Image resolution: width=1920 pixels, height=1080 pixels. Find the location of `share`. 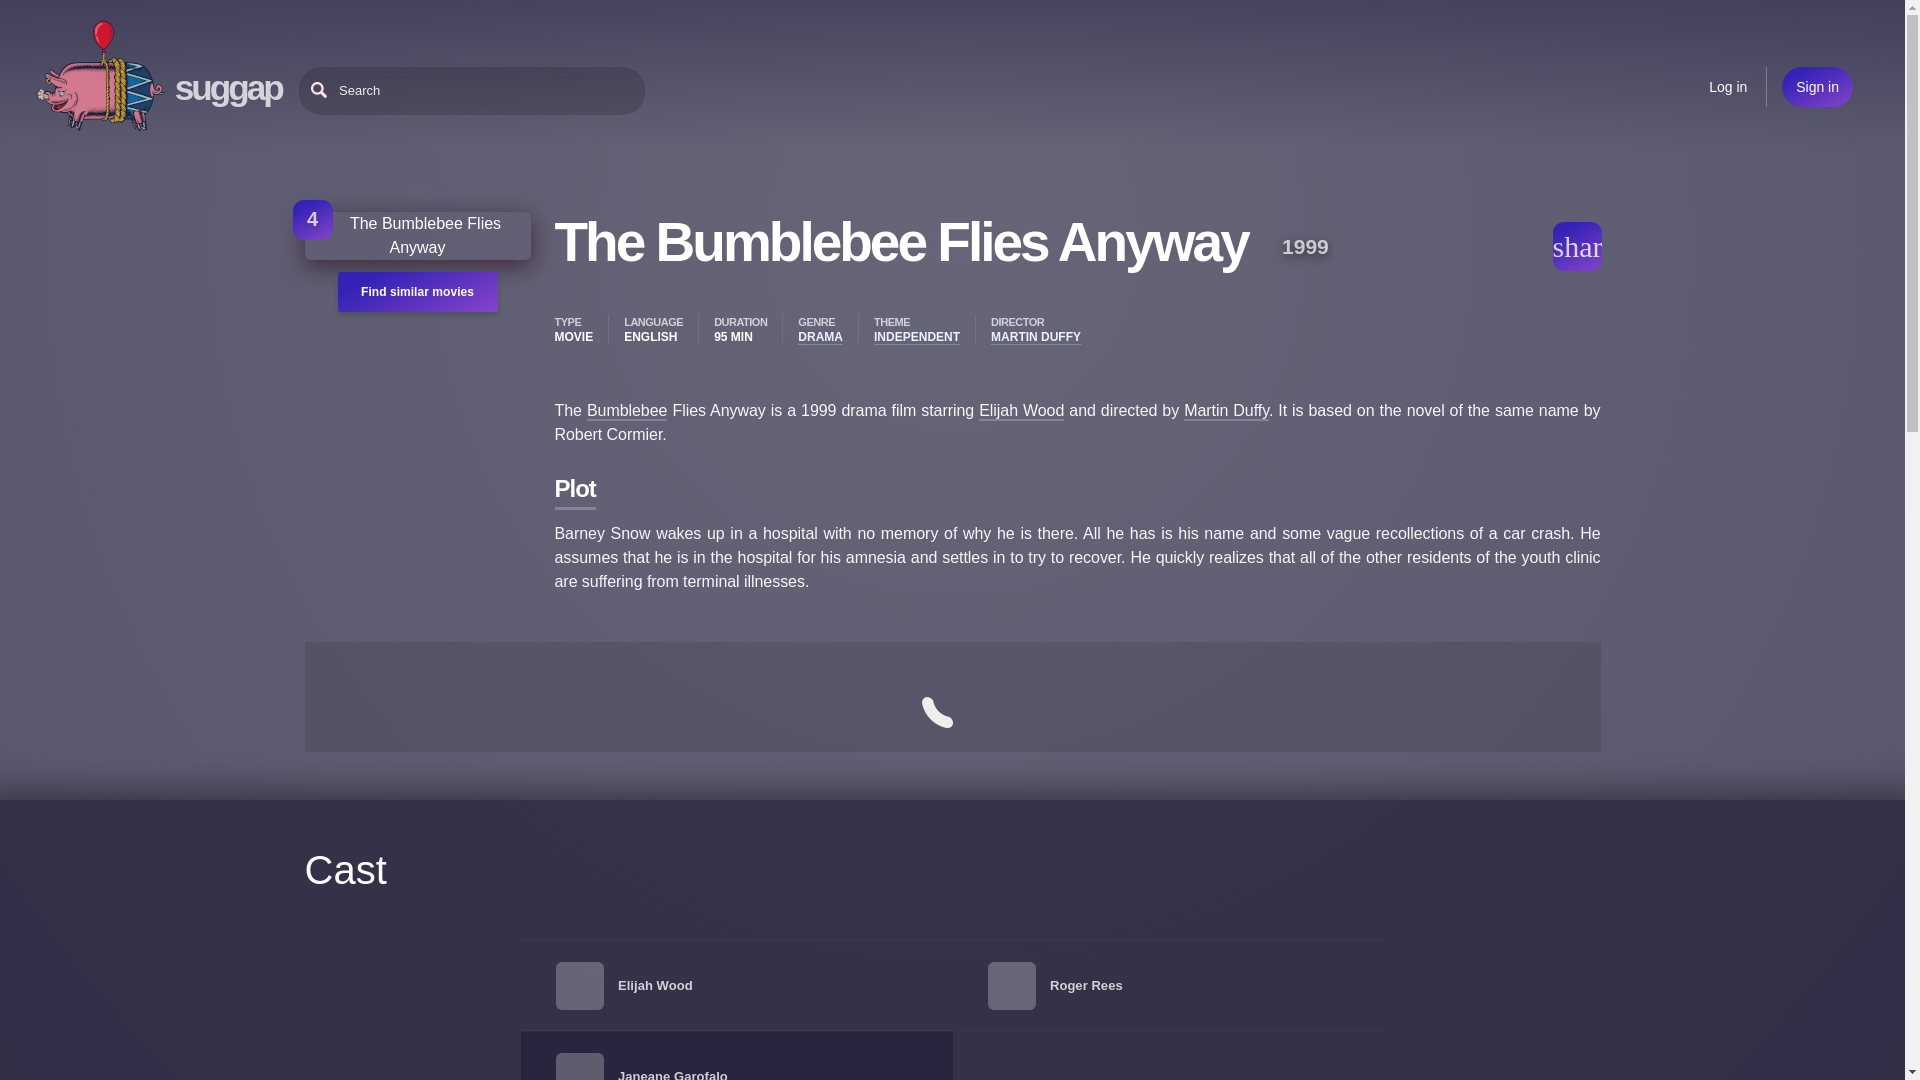

share is located at coordinates (1576, 246).